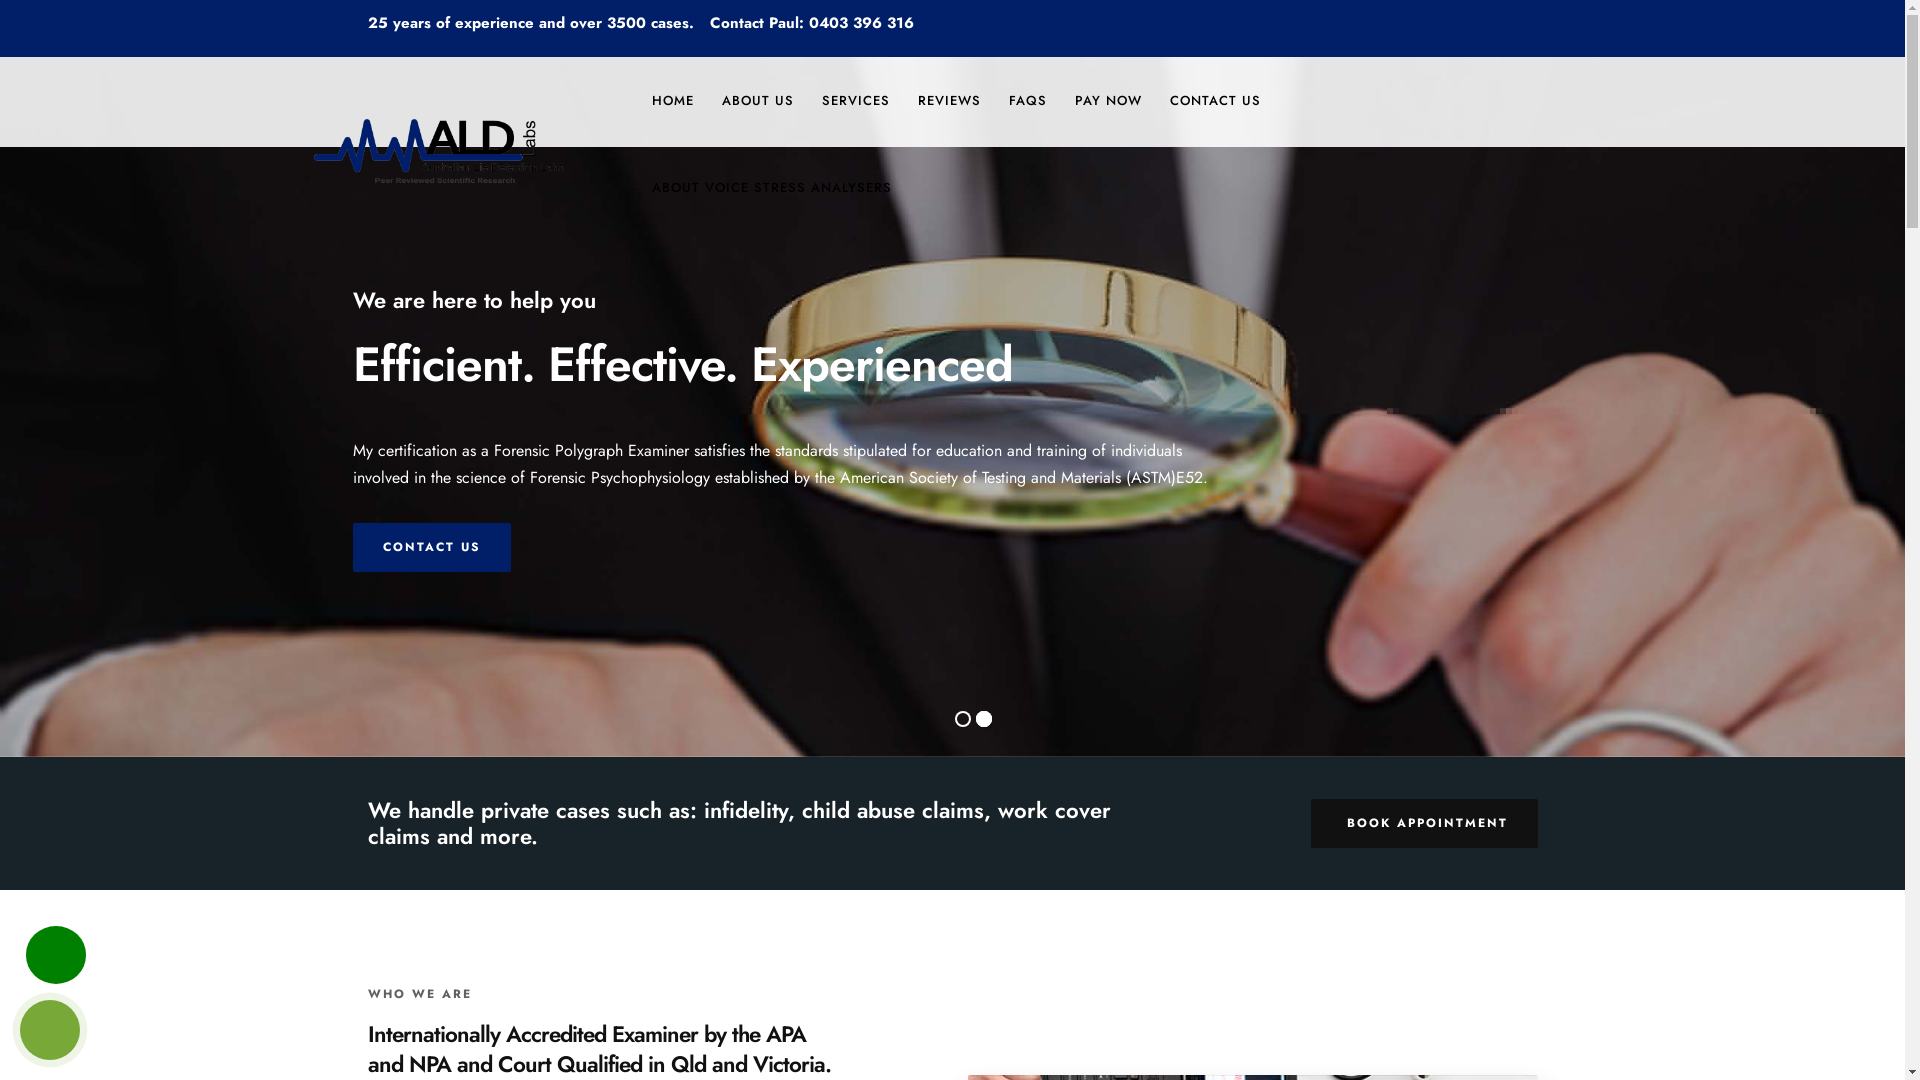  I want to click on PAY NOW, so click(1108, 100).